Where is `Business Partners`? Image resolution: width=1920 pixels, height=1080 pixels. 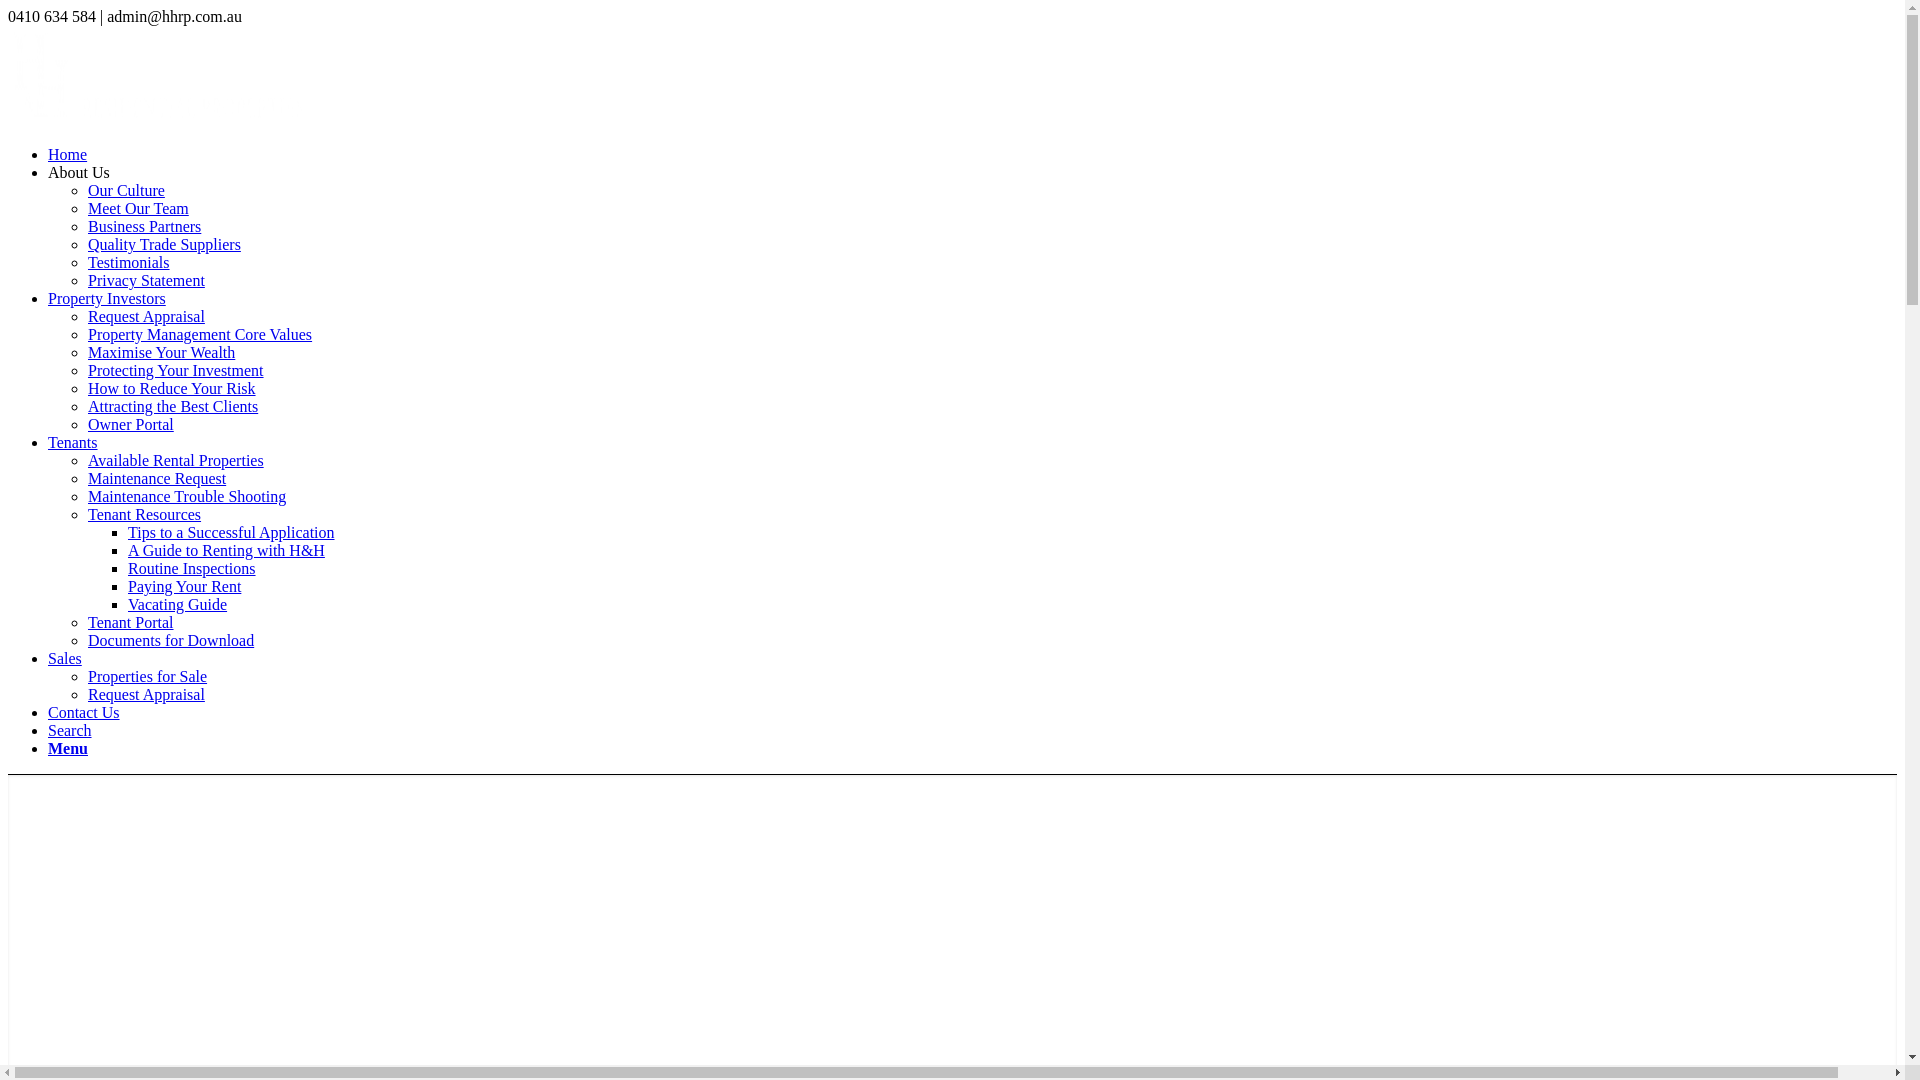 Business Partners is located at coordinates (144, 226).